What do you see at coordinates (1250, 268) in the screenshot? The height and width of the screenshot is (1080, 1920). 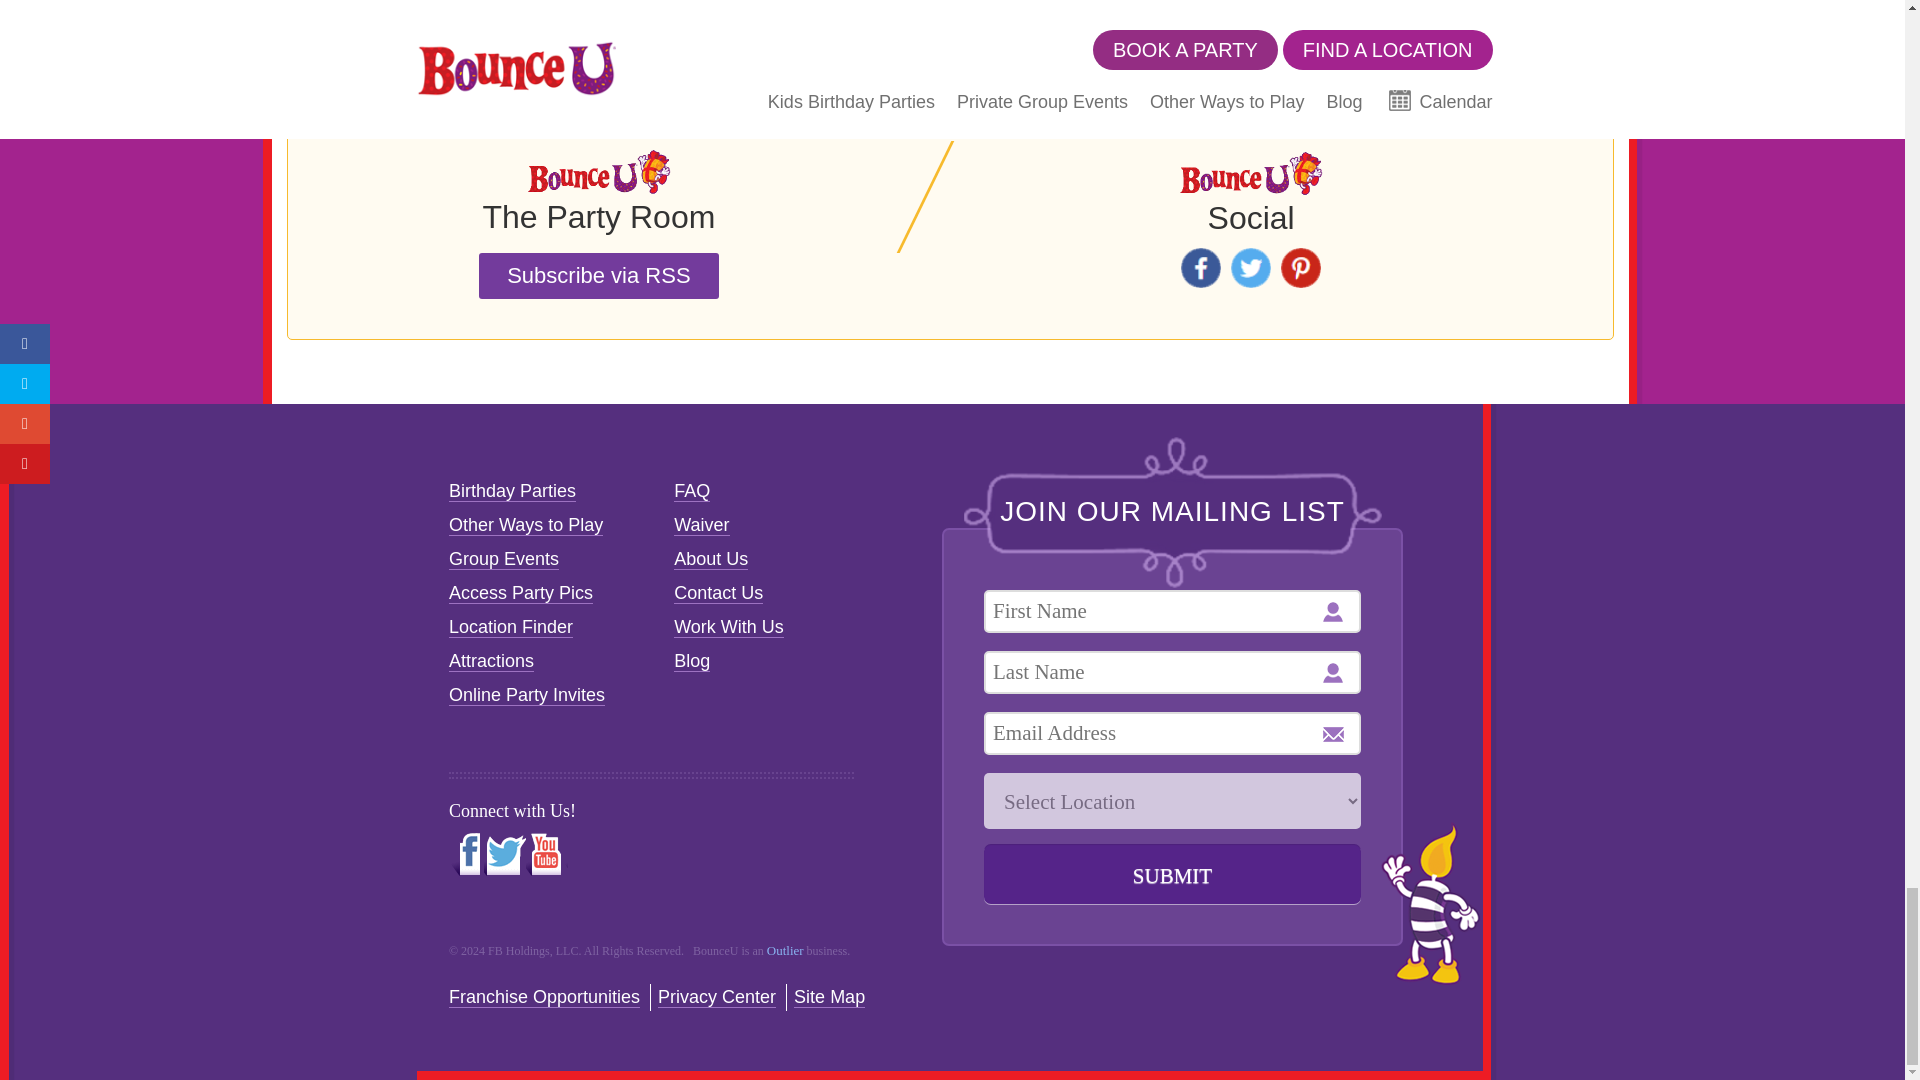 I see `Twitter` at bounding box center [1250, 268].